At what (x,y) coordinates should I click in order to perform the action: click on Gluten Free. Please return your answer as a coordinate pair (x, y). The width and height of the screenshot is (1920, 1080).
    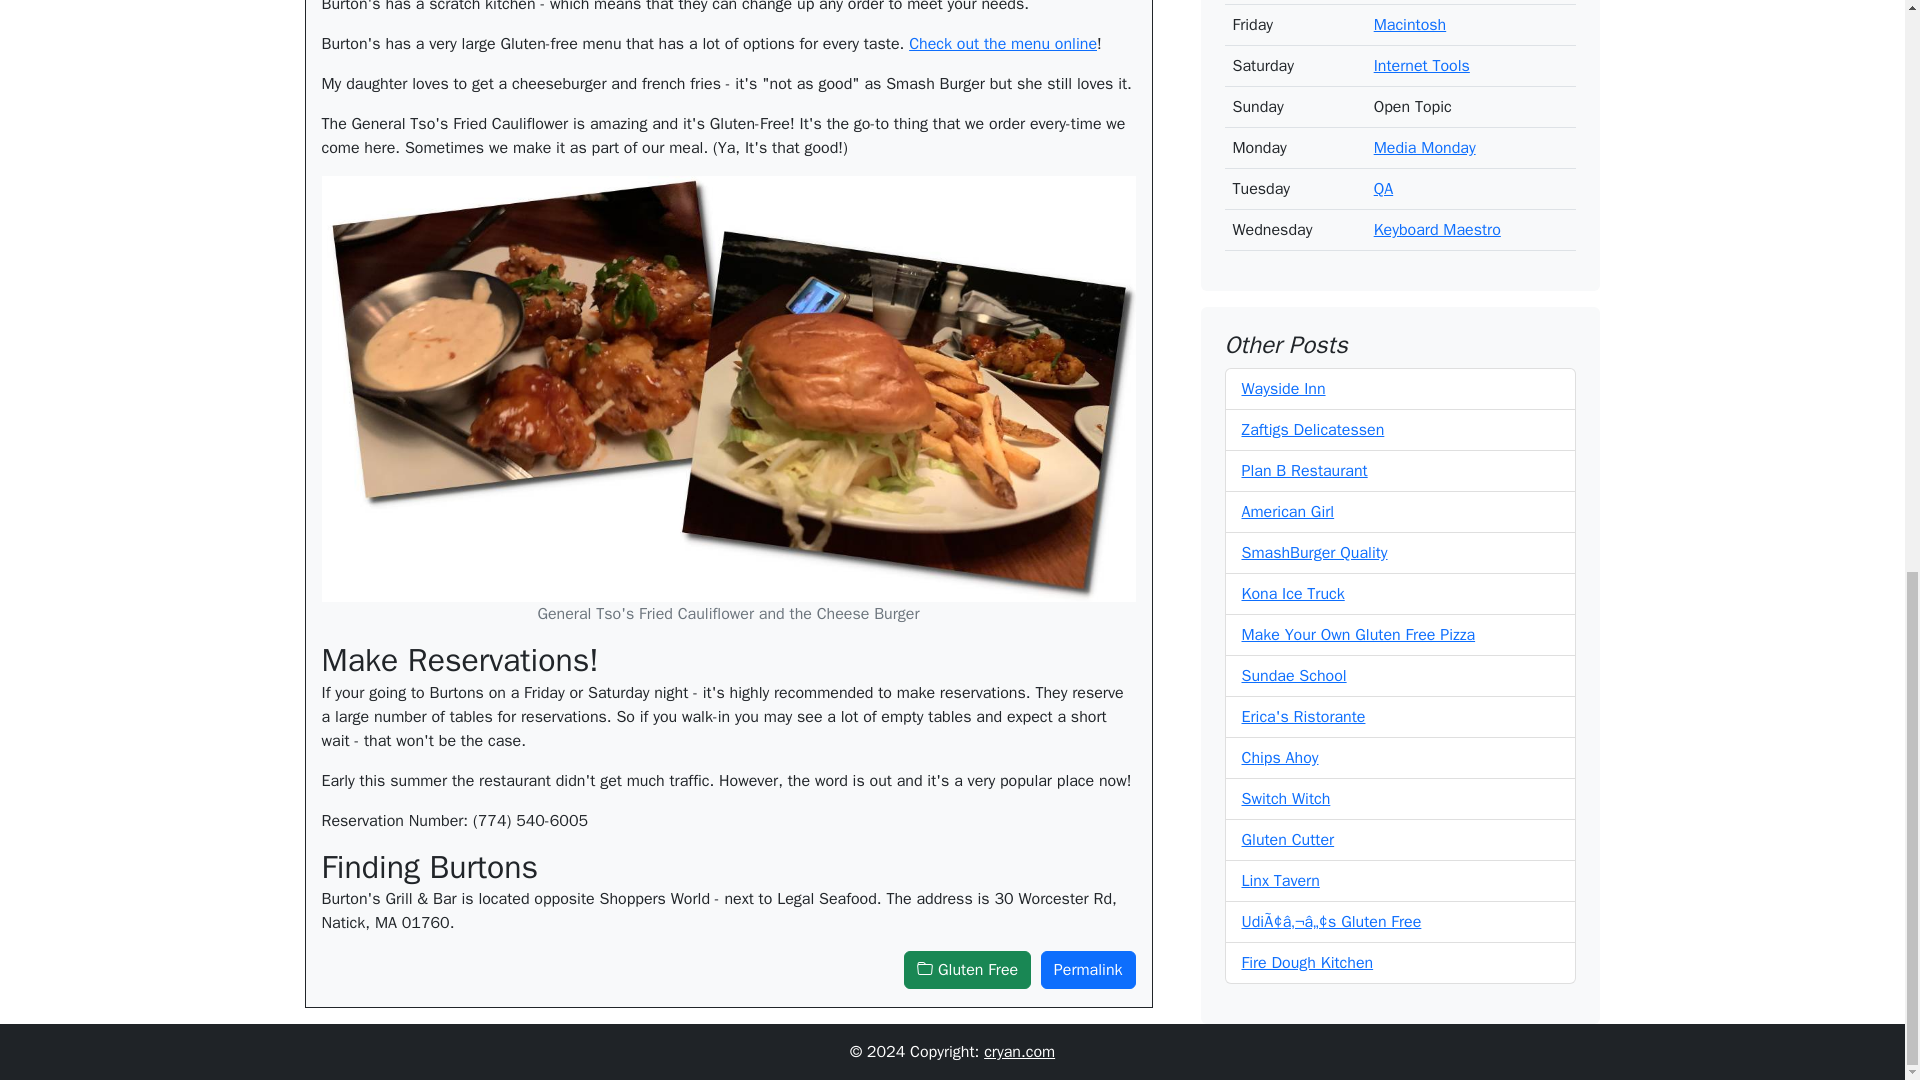
    Looking at the image, I should click on (968, 970).